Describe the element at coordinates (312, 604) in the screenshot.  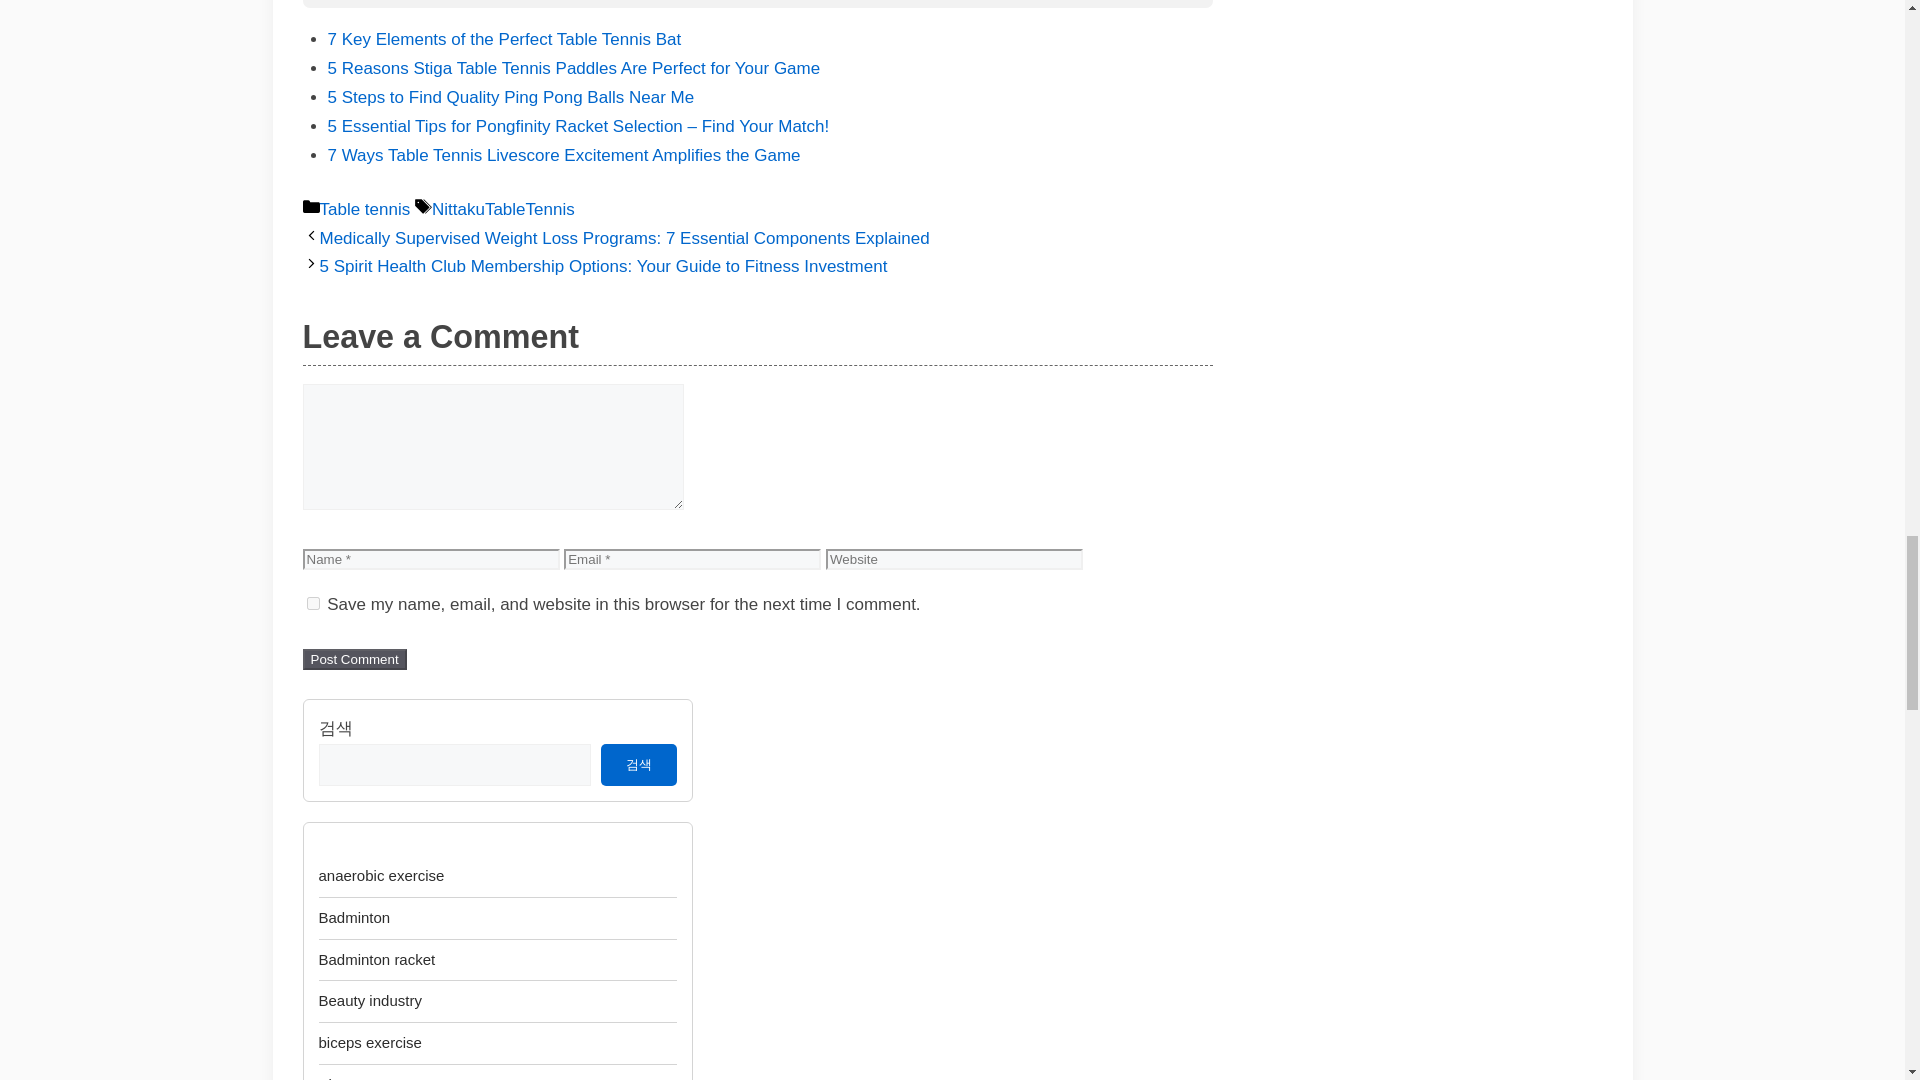
I see `yes` at that location.